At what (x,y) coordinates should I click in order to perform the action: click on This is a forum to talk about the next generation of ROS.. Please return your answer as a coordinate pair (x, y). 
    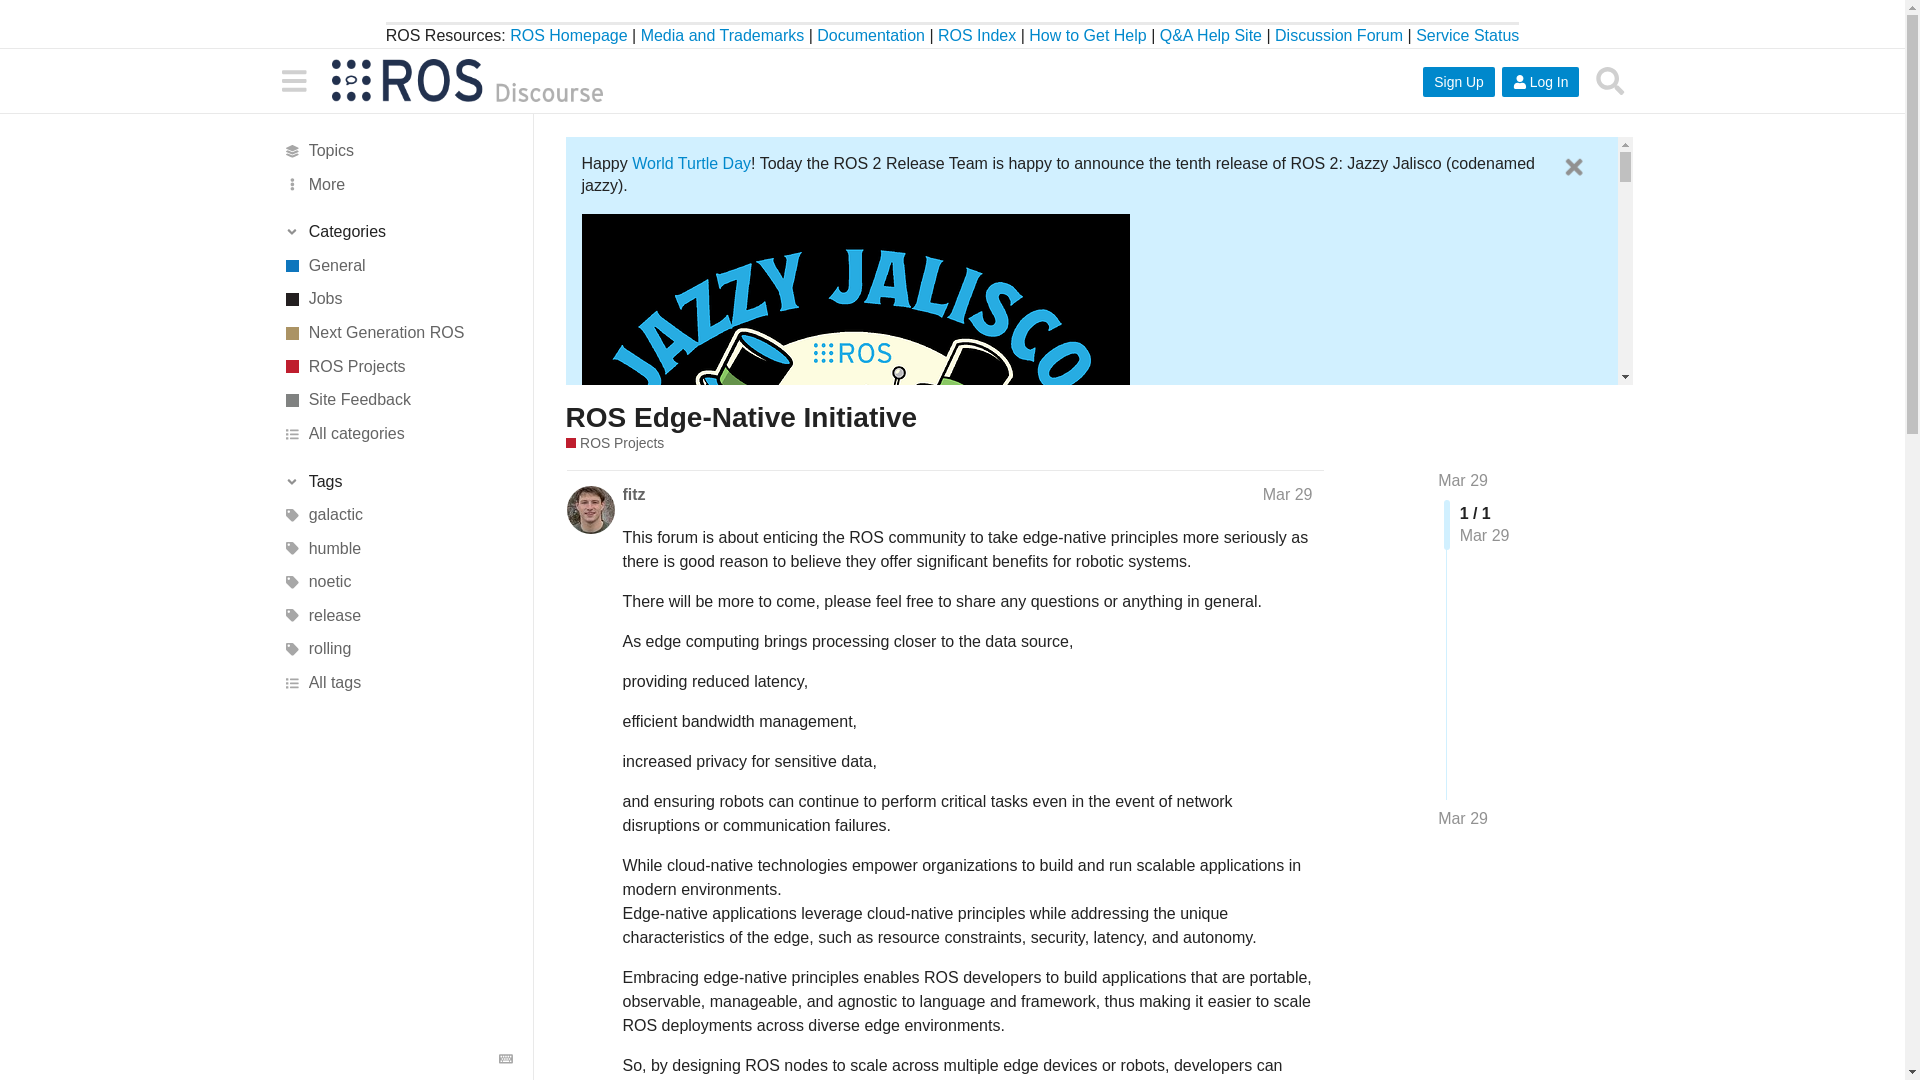
    Looking at the image, I should click on (397, 332).